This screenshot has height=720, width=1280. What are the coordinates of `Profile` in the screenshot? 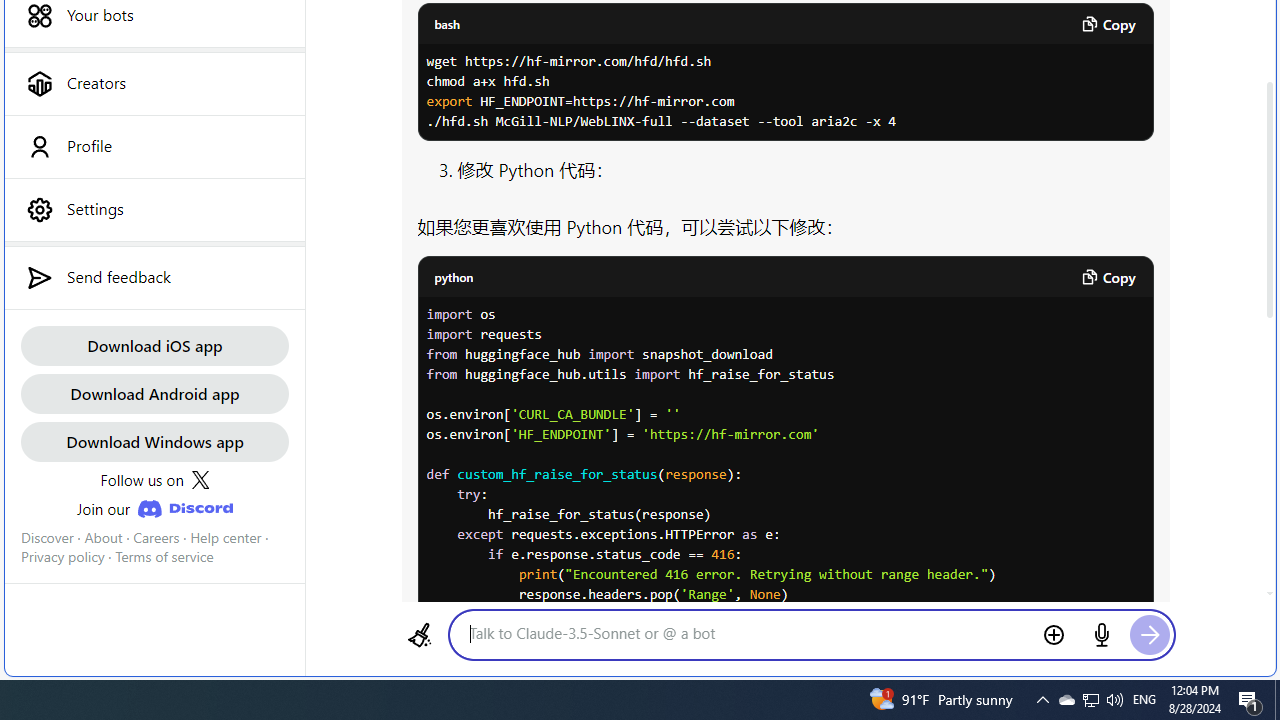 It's located at (154, 146).